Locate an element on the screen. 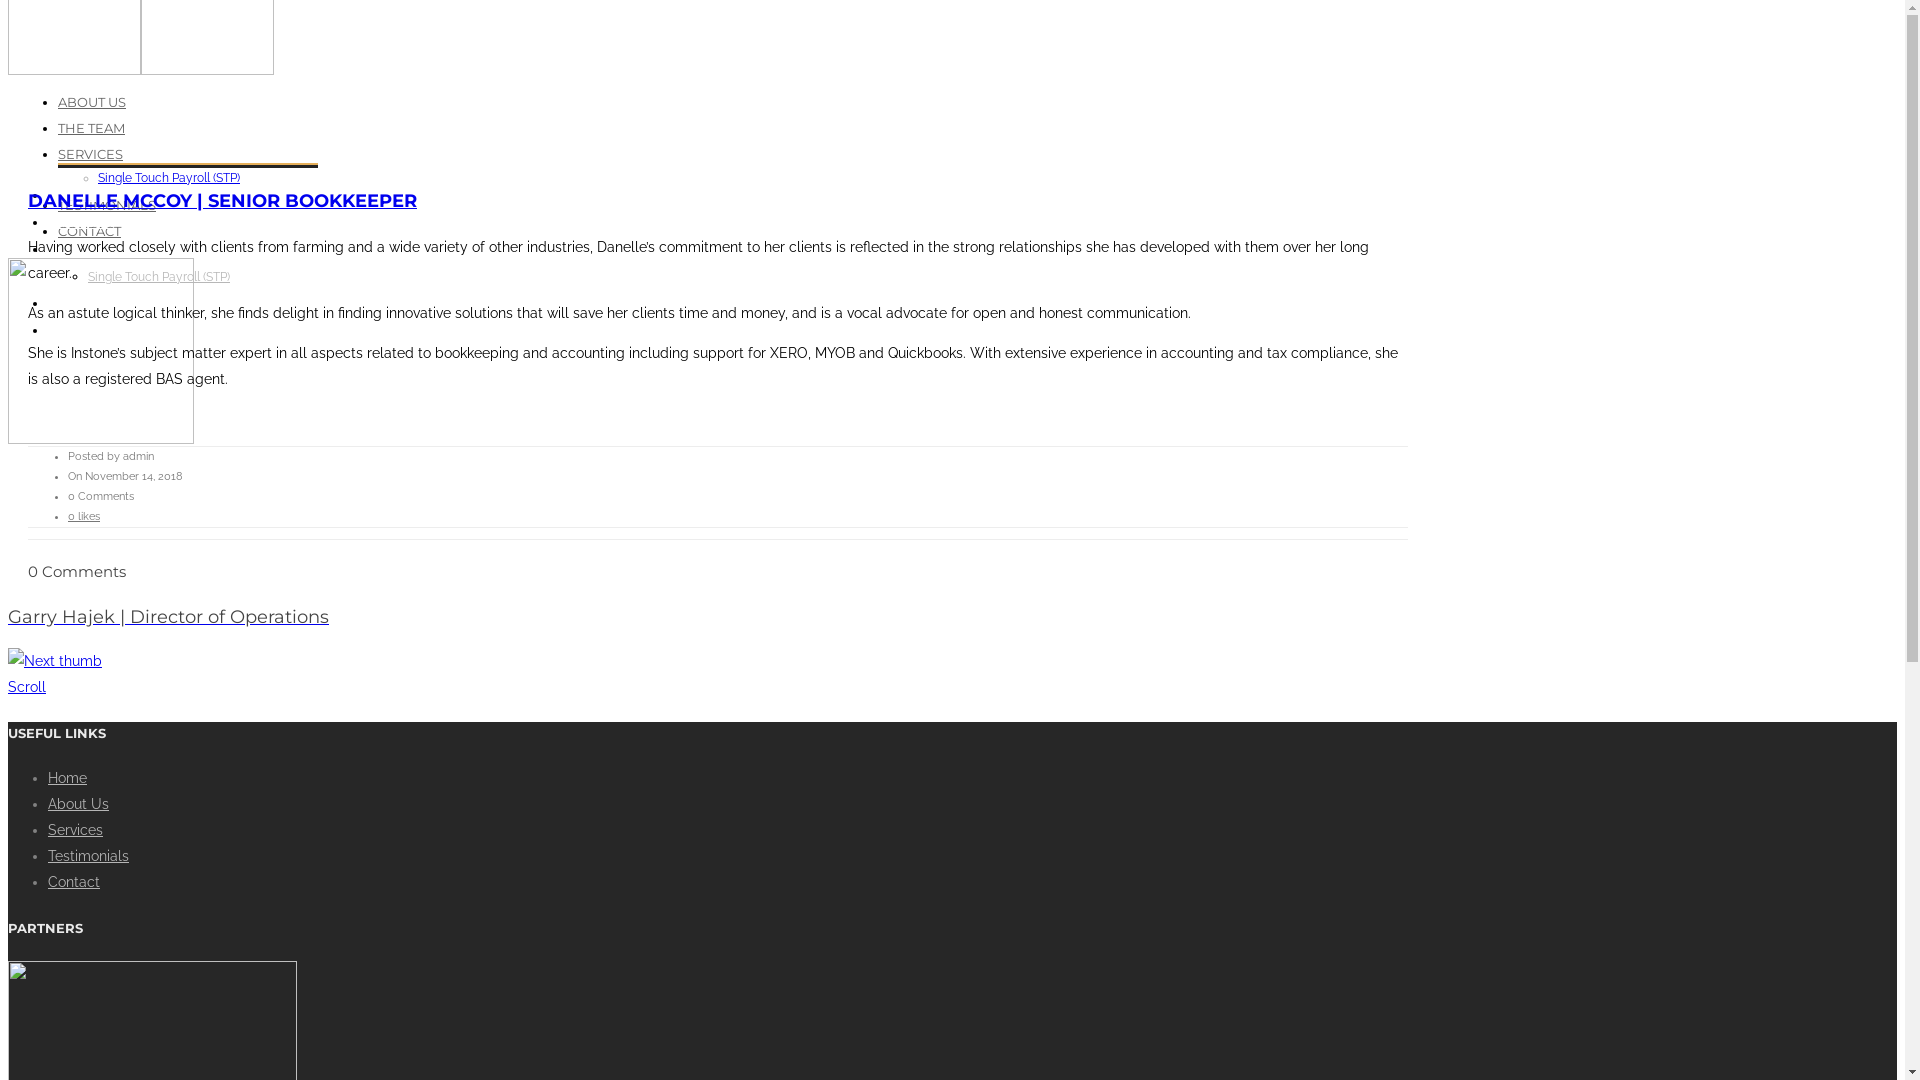 The width and height of the screenshot is (1920, 1080). 0 likes is located at coordinates (84, 516).